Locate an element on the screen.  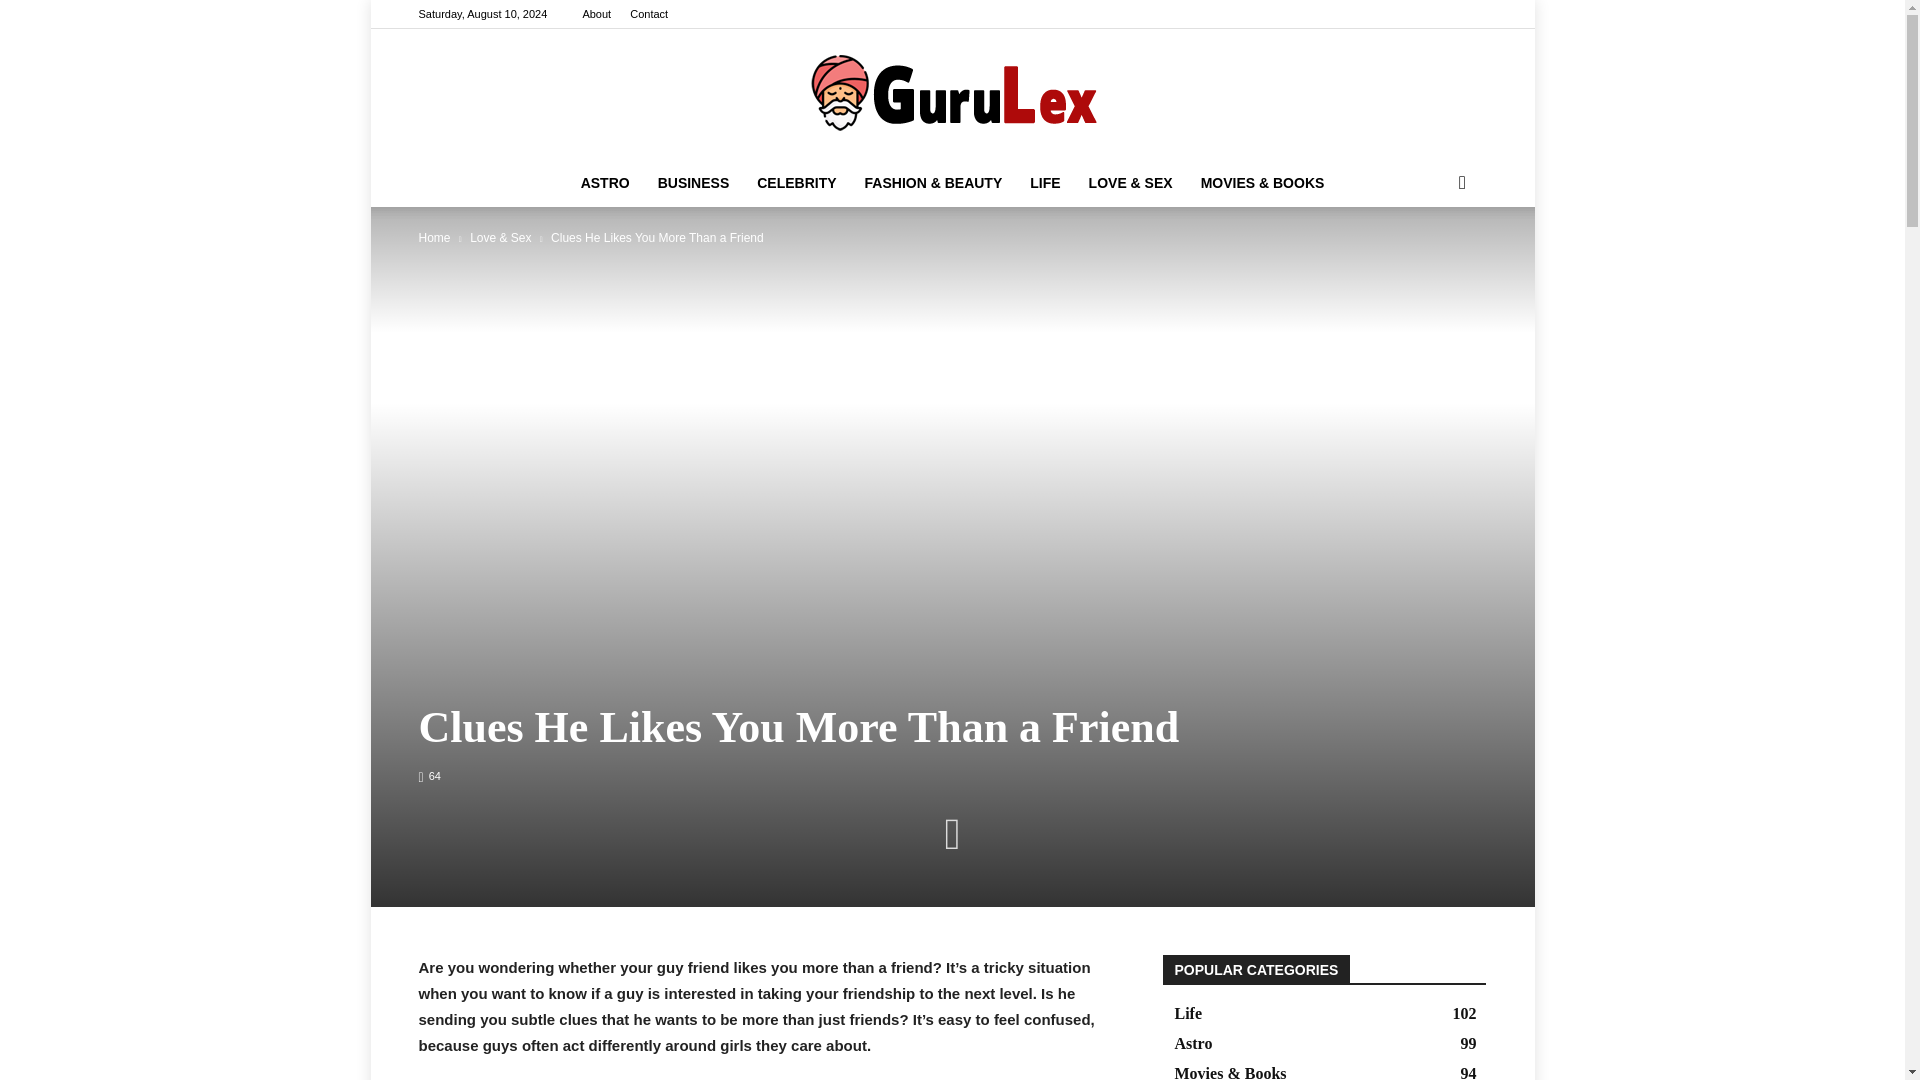
BUSINESS is located at coordinates (694, 182).